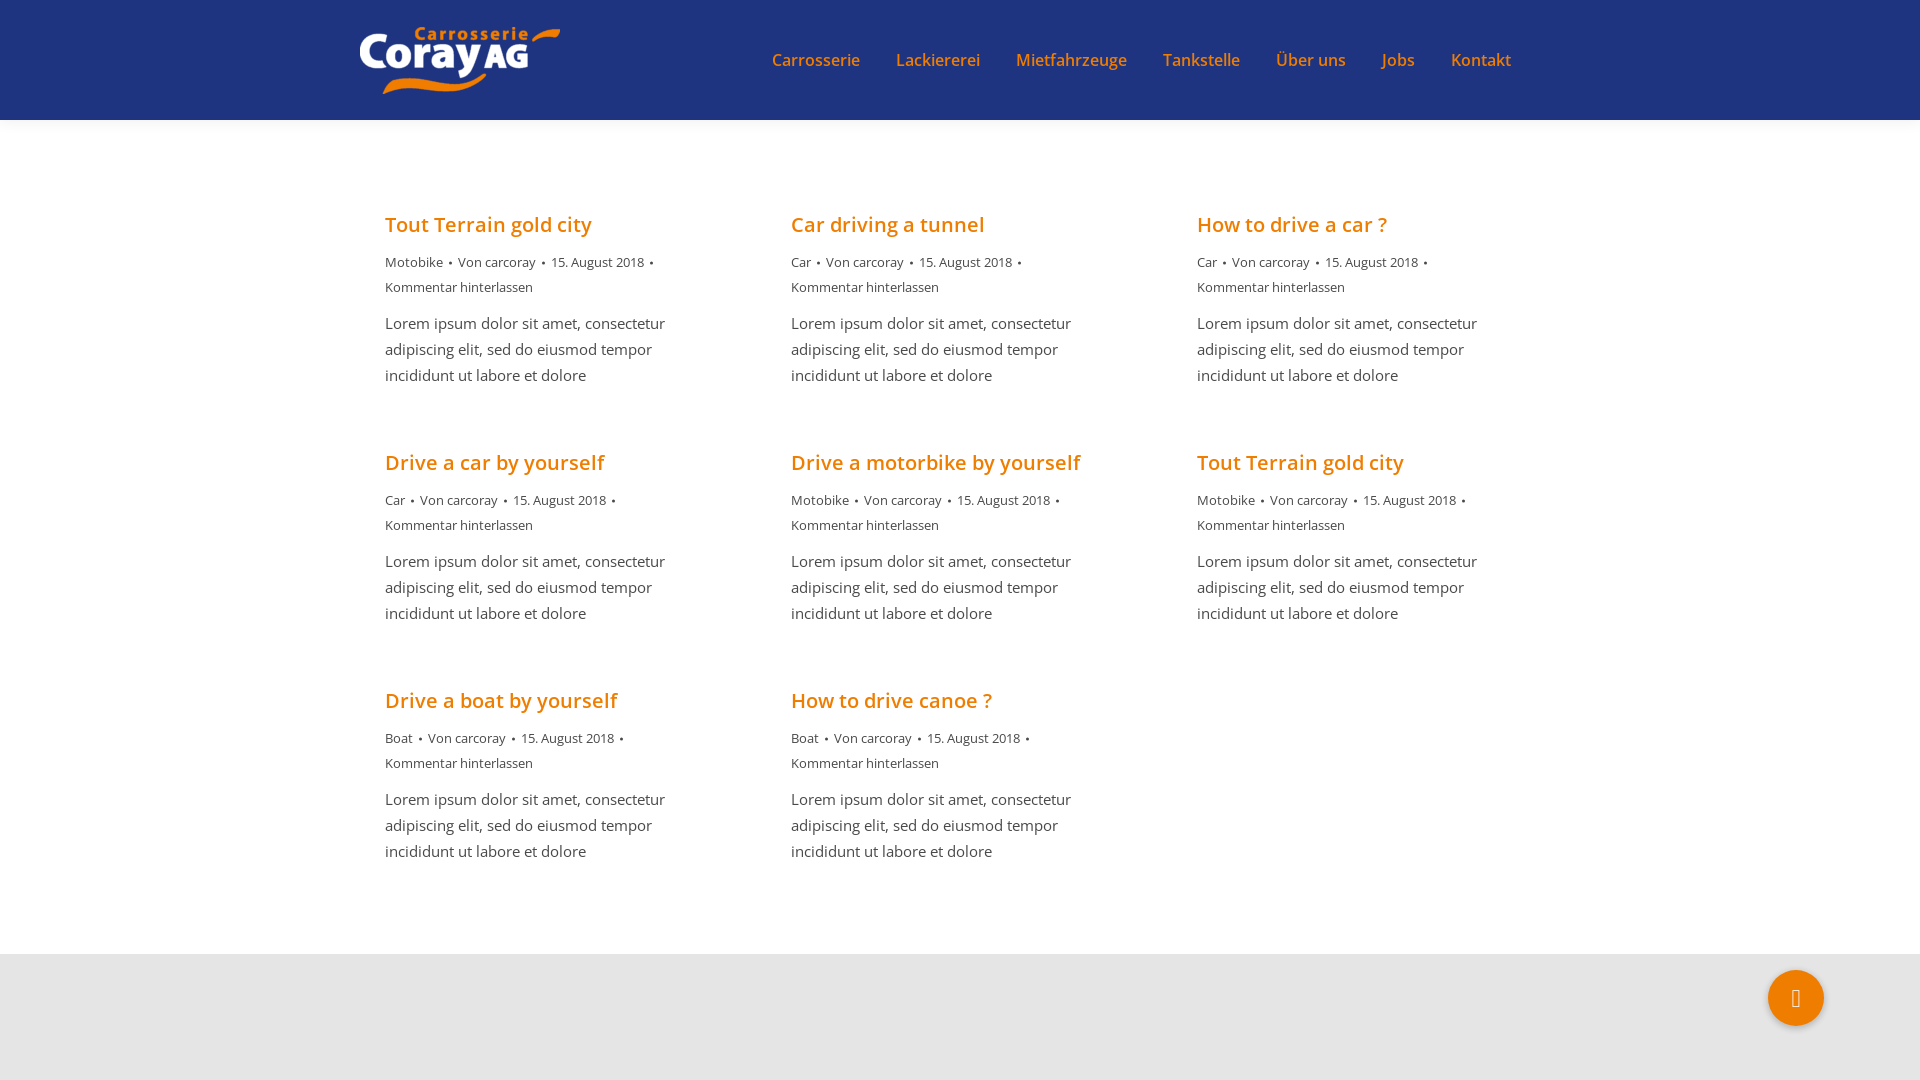 The image size is (1920, 1080). What do you see at coordinates (892, 700) in the screenshot?
I see `How to drive canoe ?` at bounding box center [892, 700].